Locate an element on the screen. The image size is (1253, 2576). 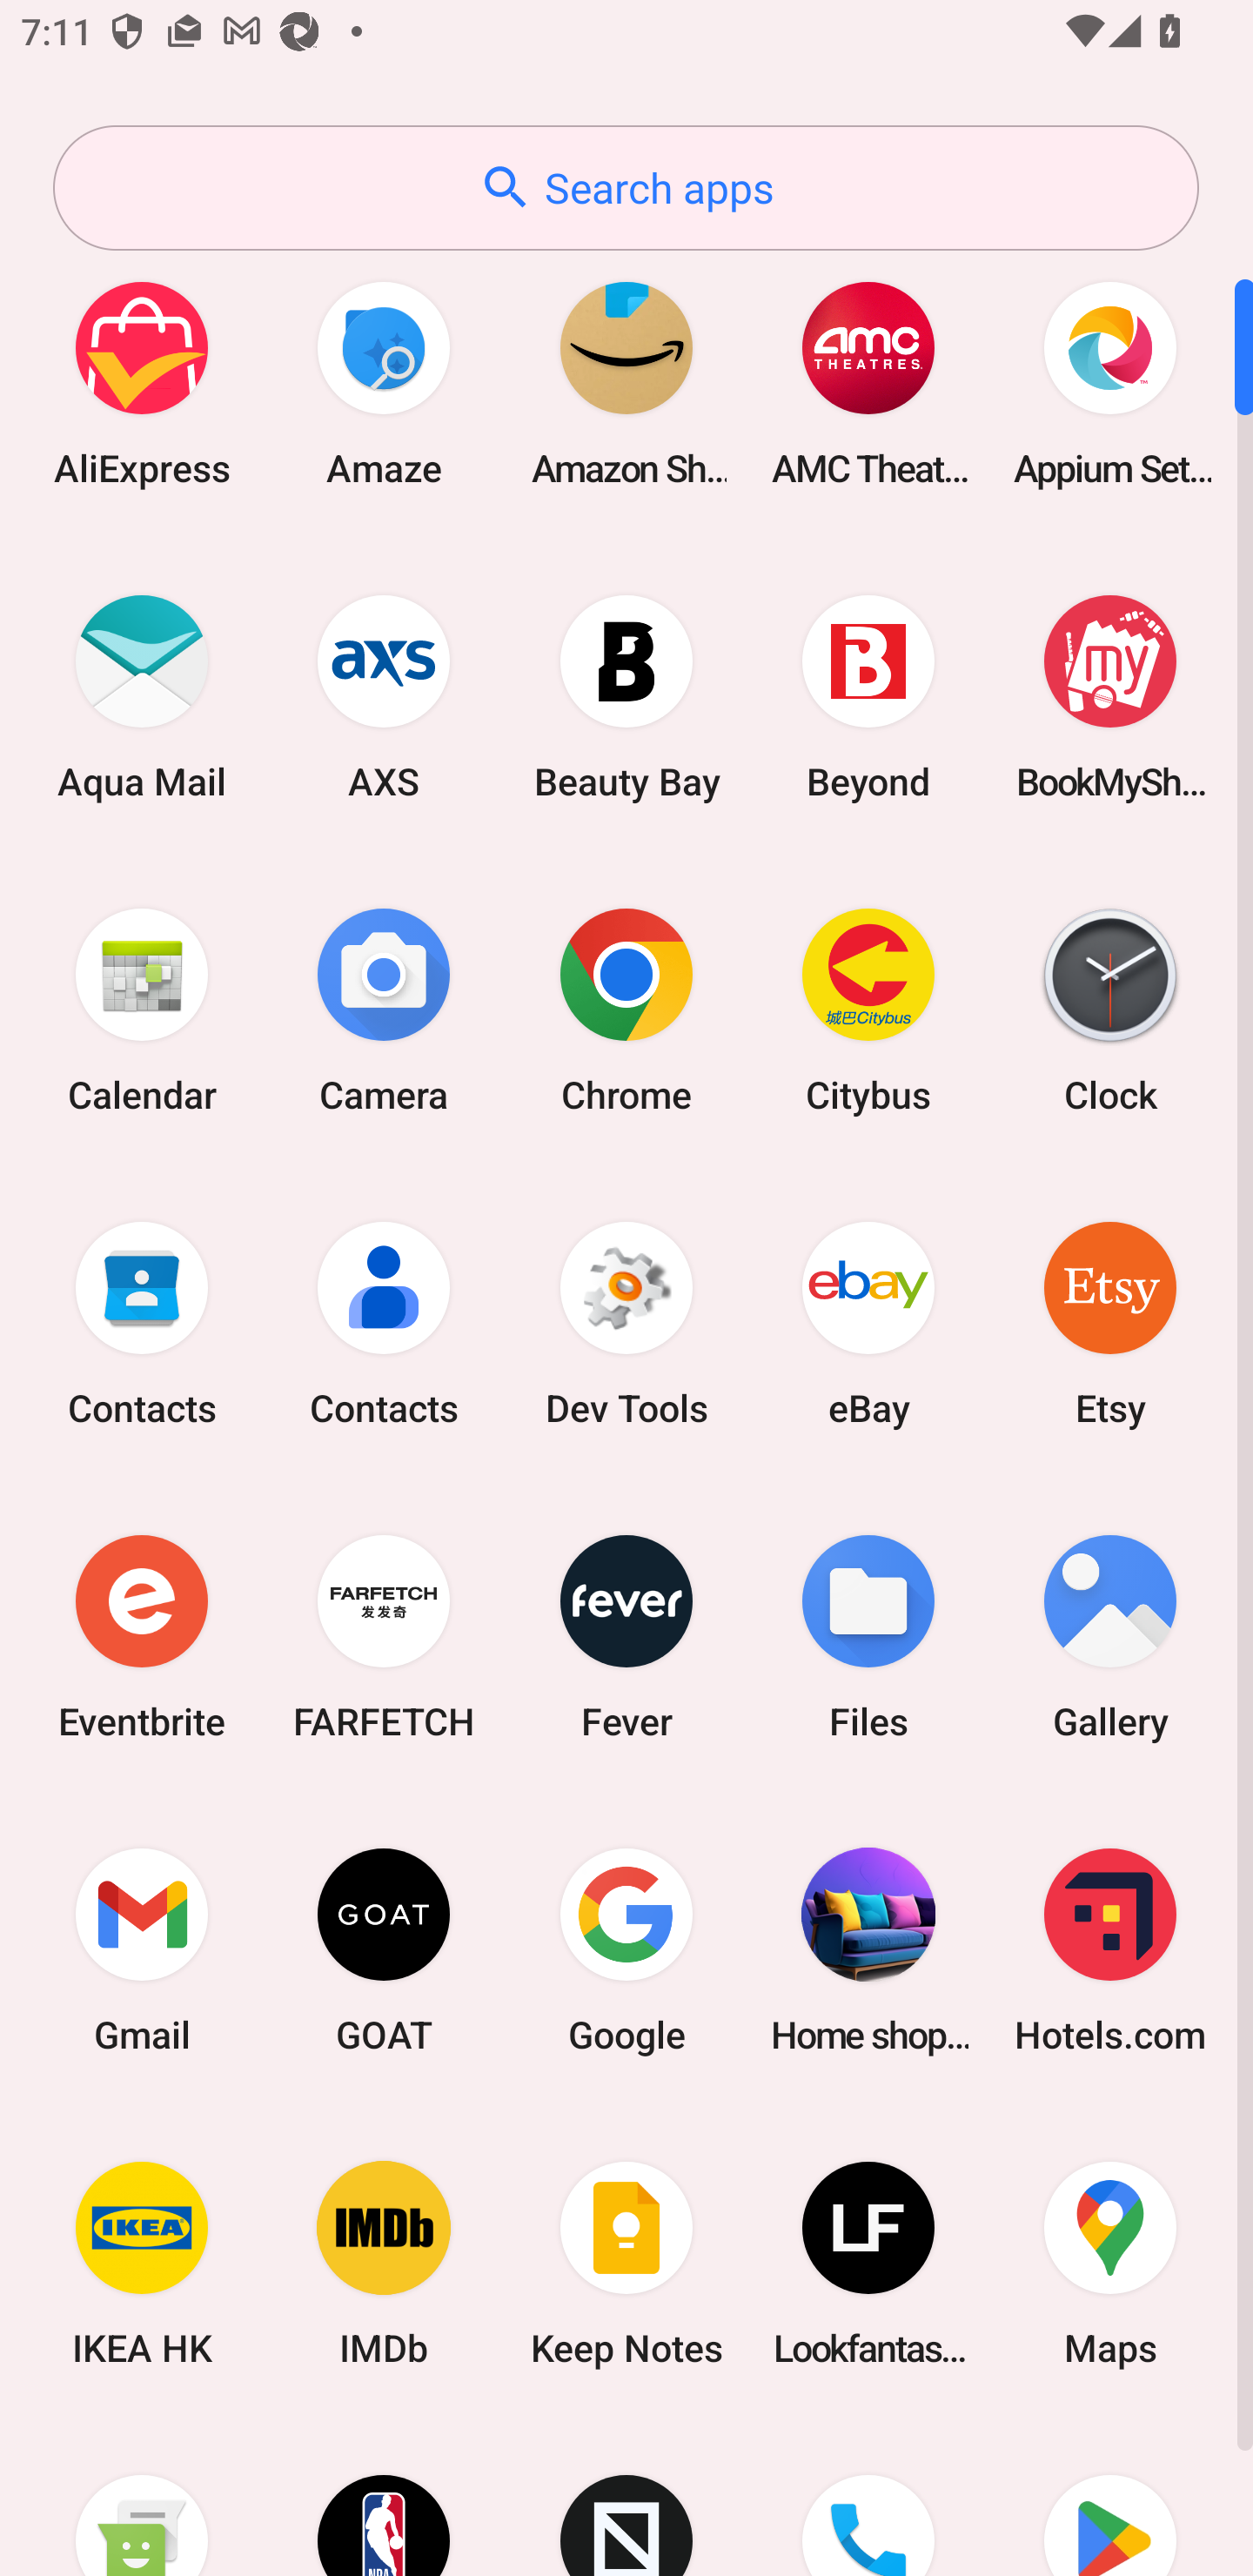
Calendar is located at coordinates (142, 1010).